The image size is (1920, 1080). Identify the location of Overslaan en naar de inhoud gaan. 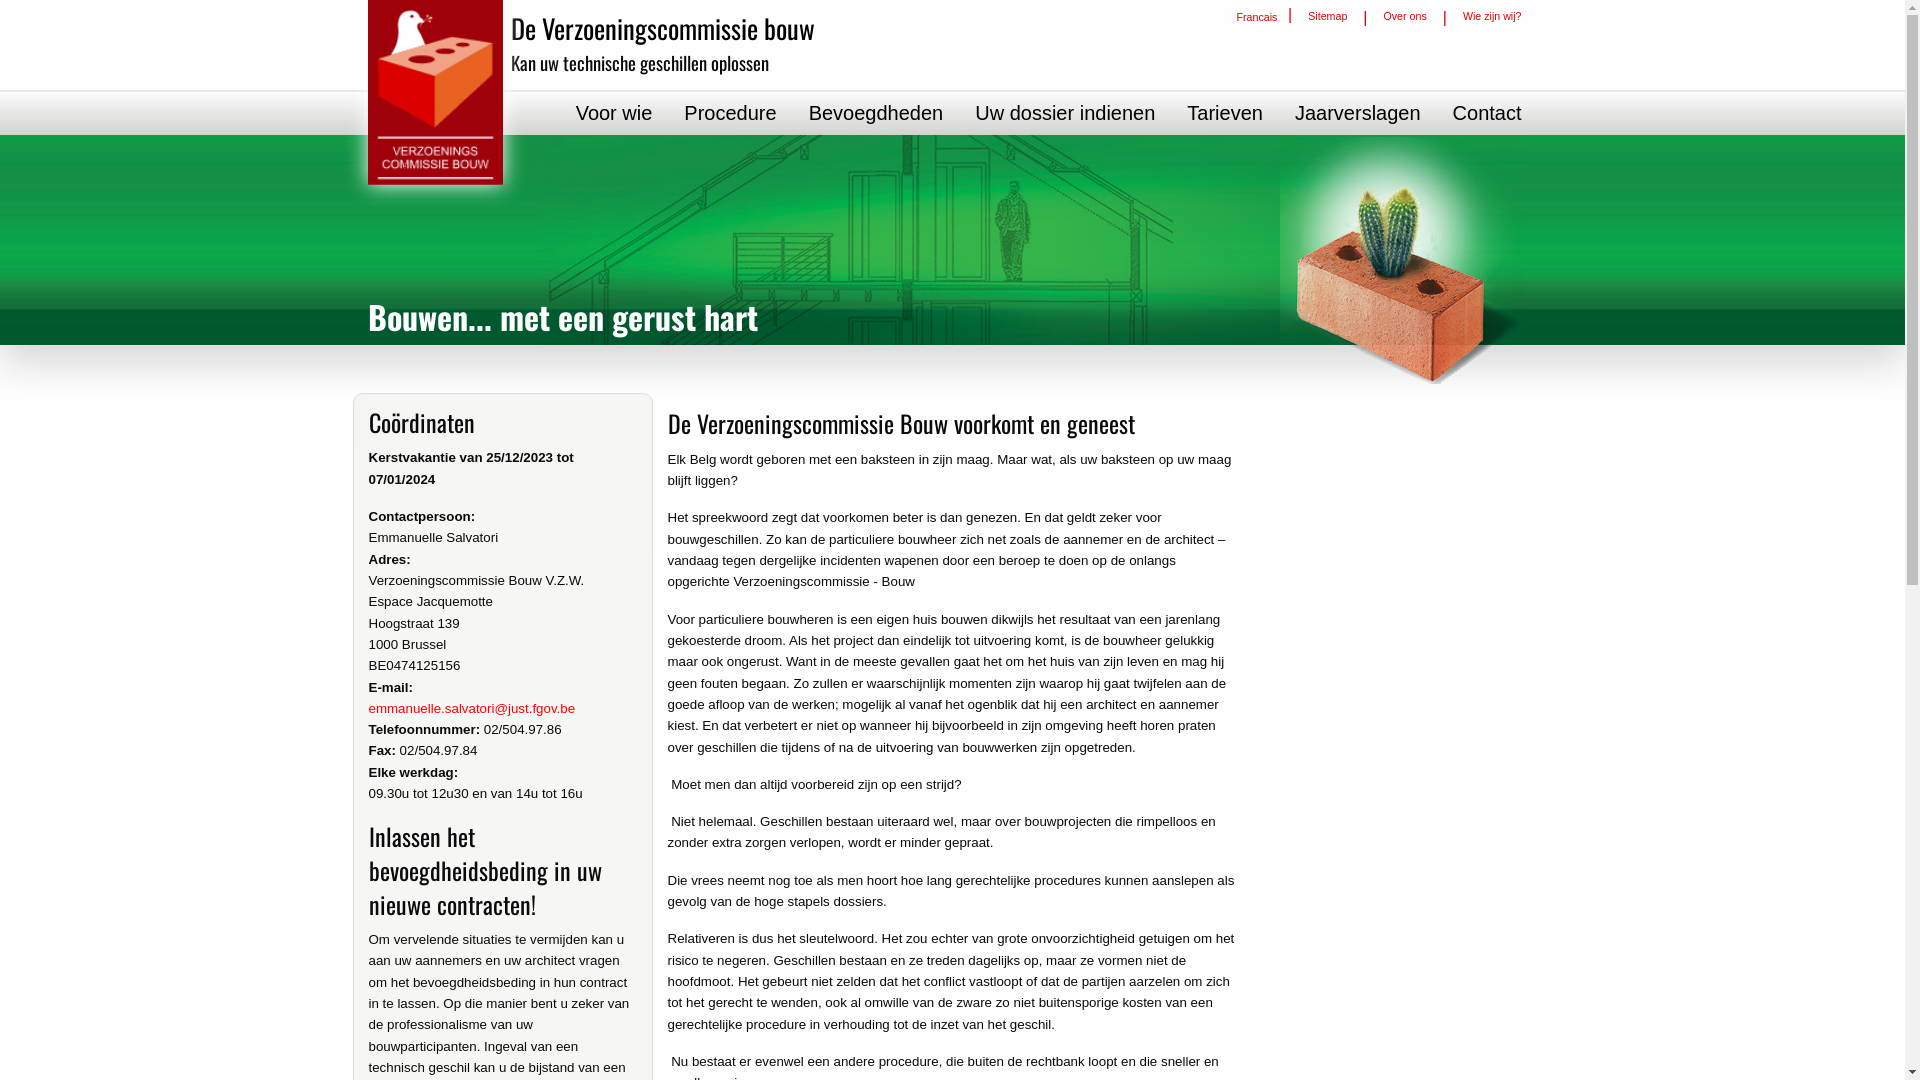
(0, 0).